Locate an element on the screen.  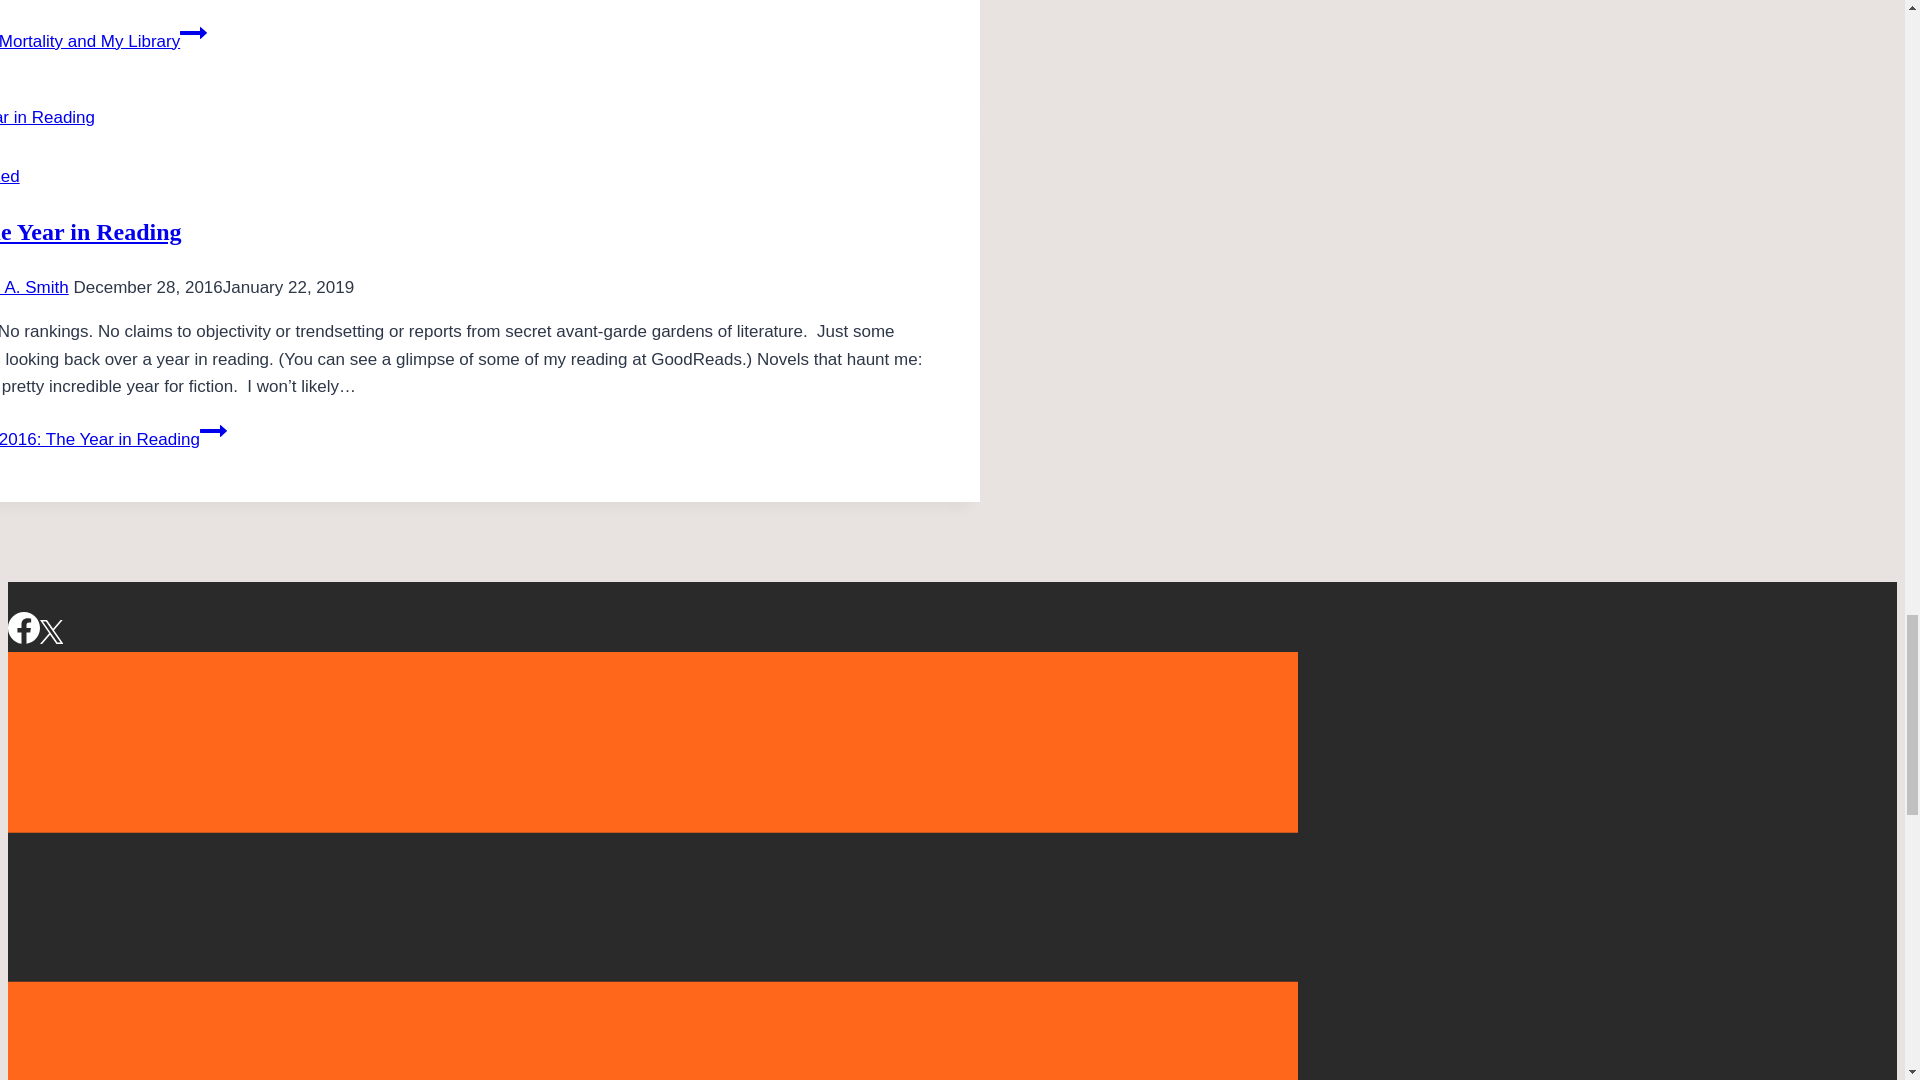
X is located at coordinates (52, 631).